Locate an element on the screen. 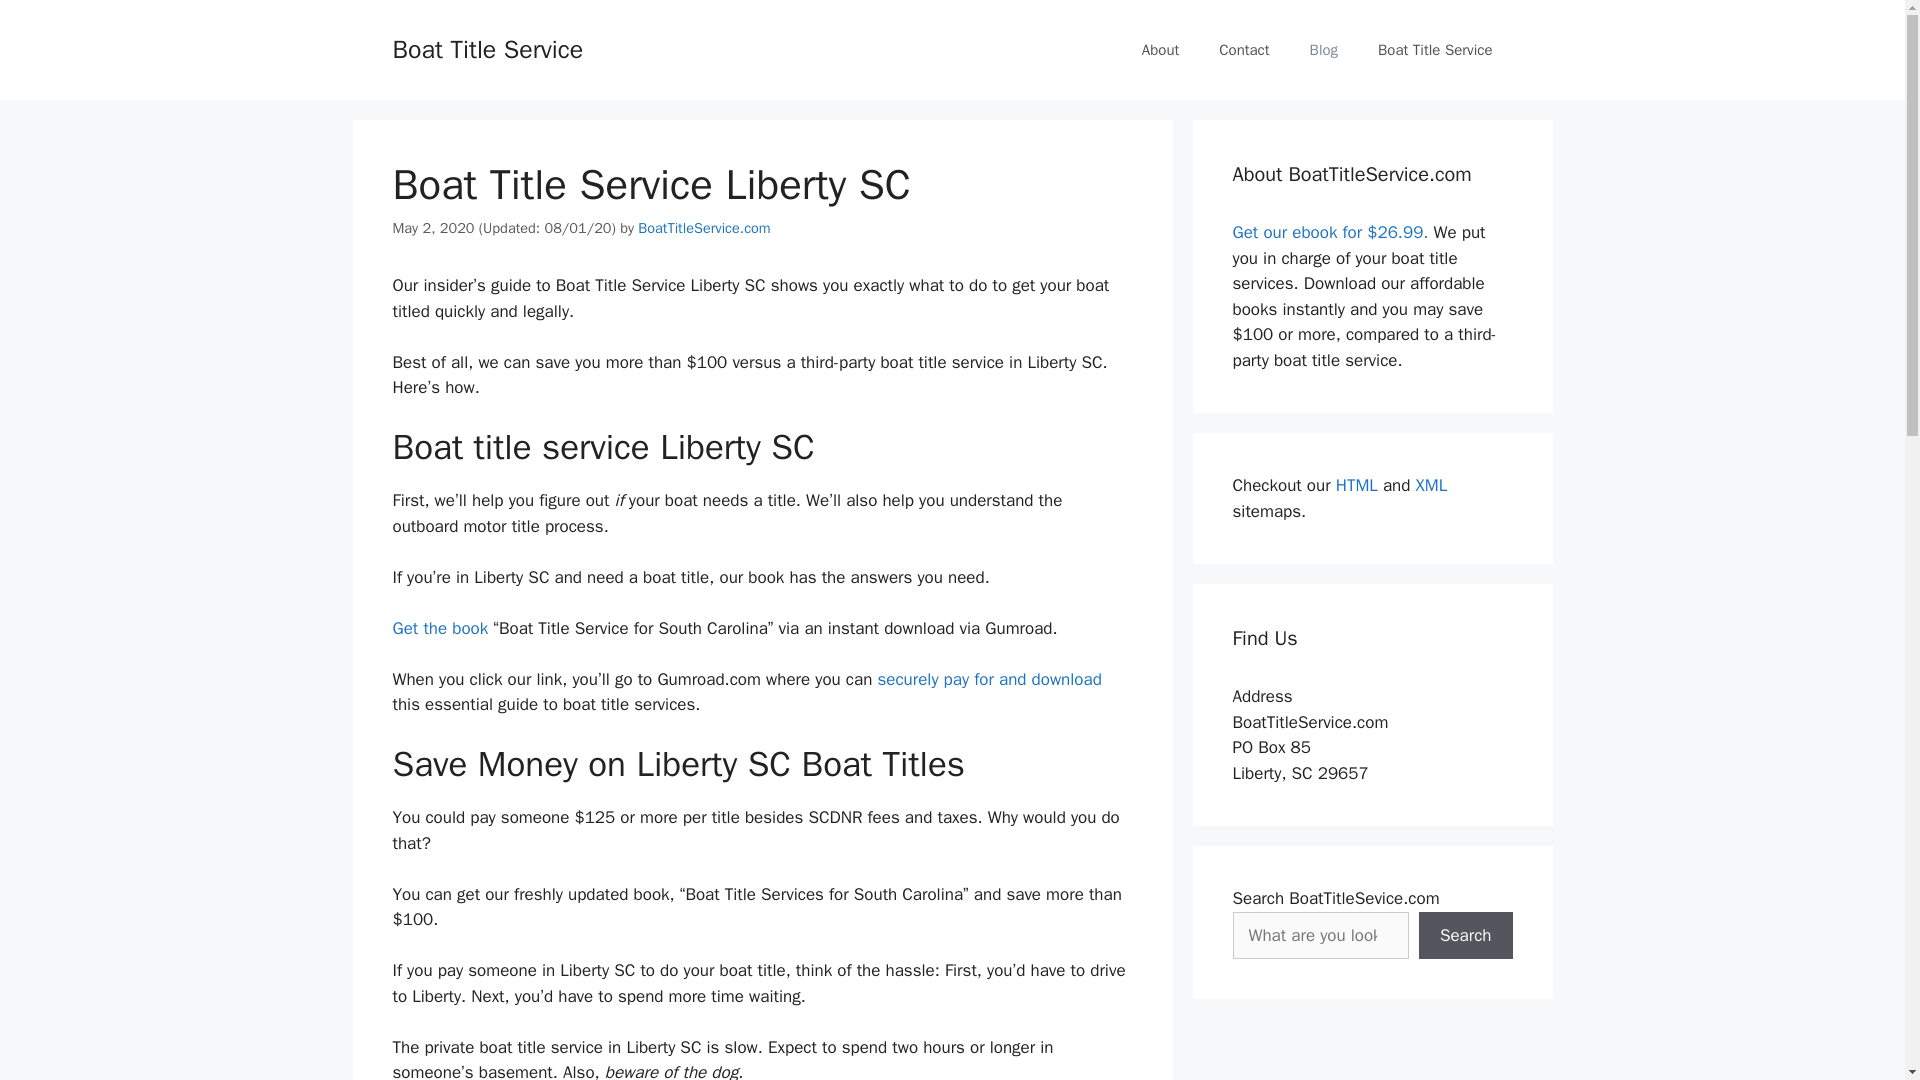 This screenshot has height=1080, width=1920. Blog is located at coordinates (1324, 50).